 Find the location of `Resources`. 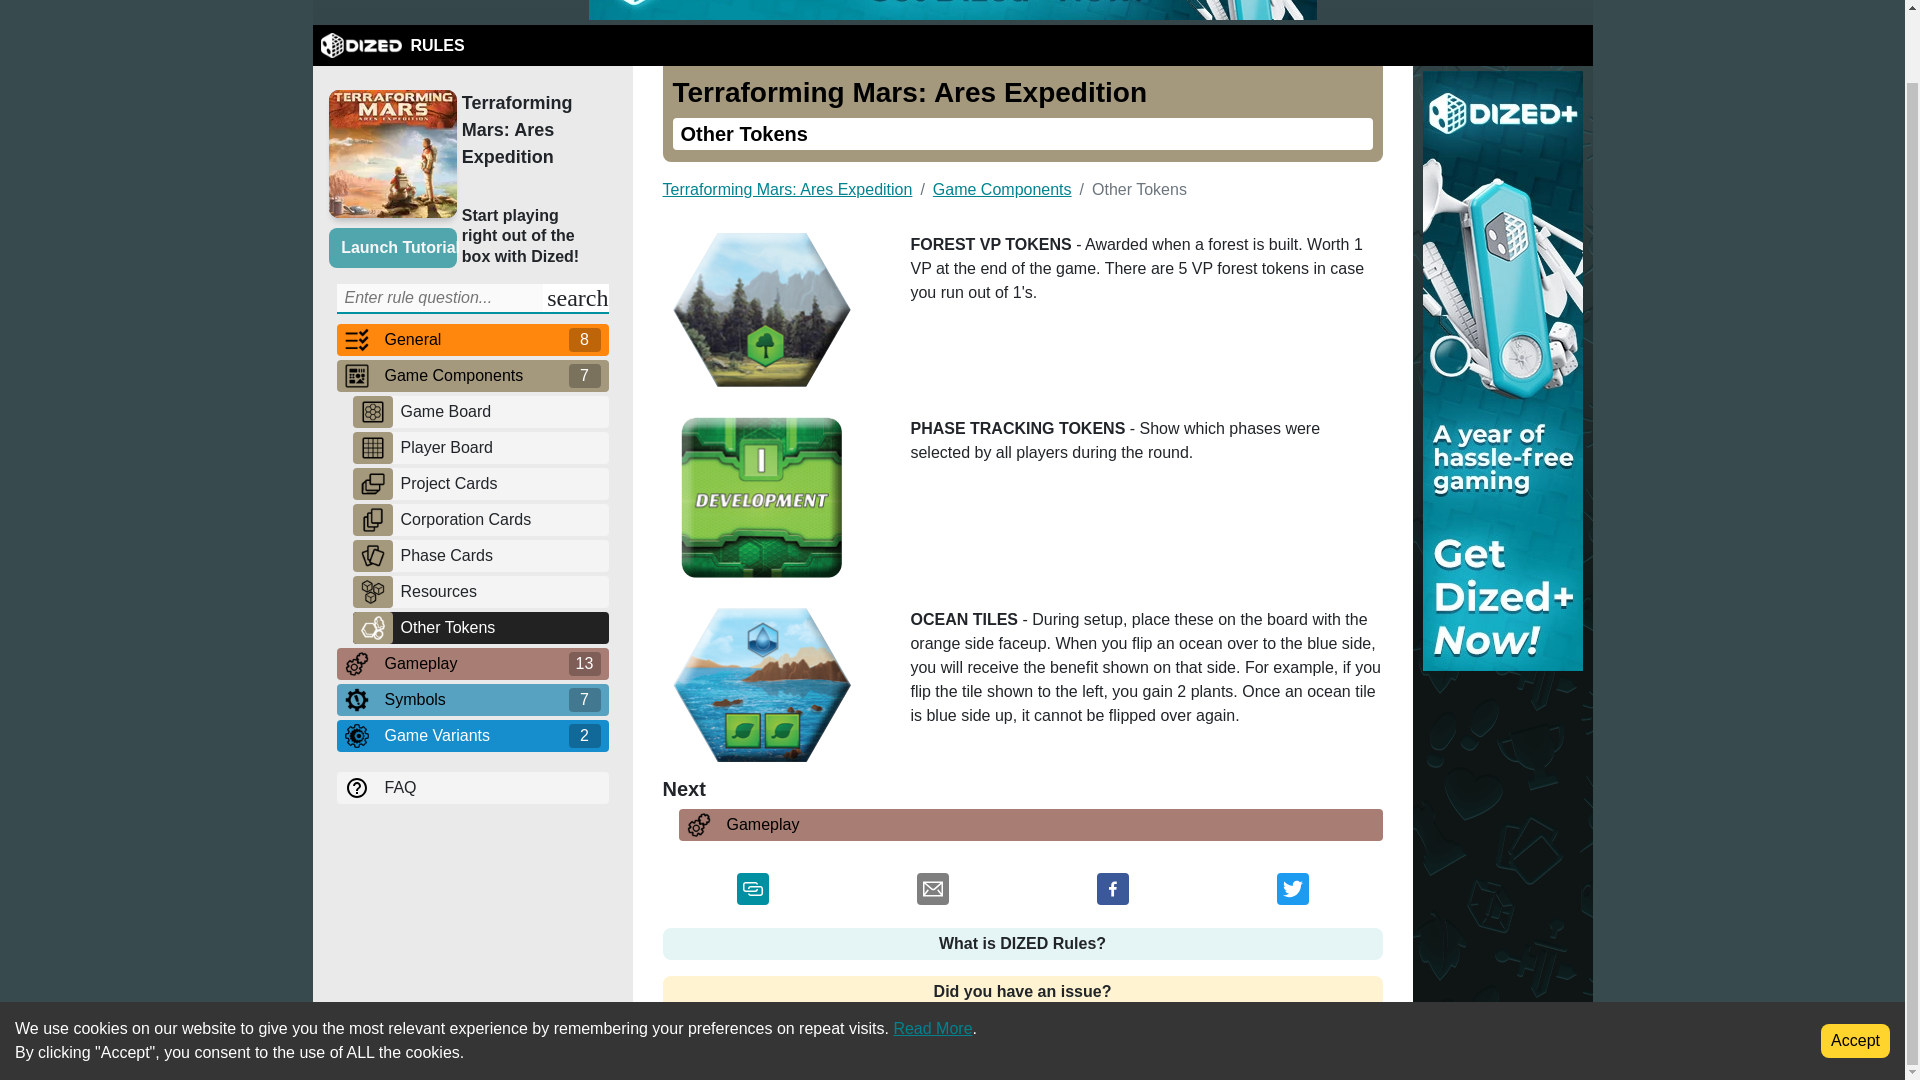

Resources is located at coordinates (500, 590).